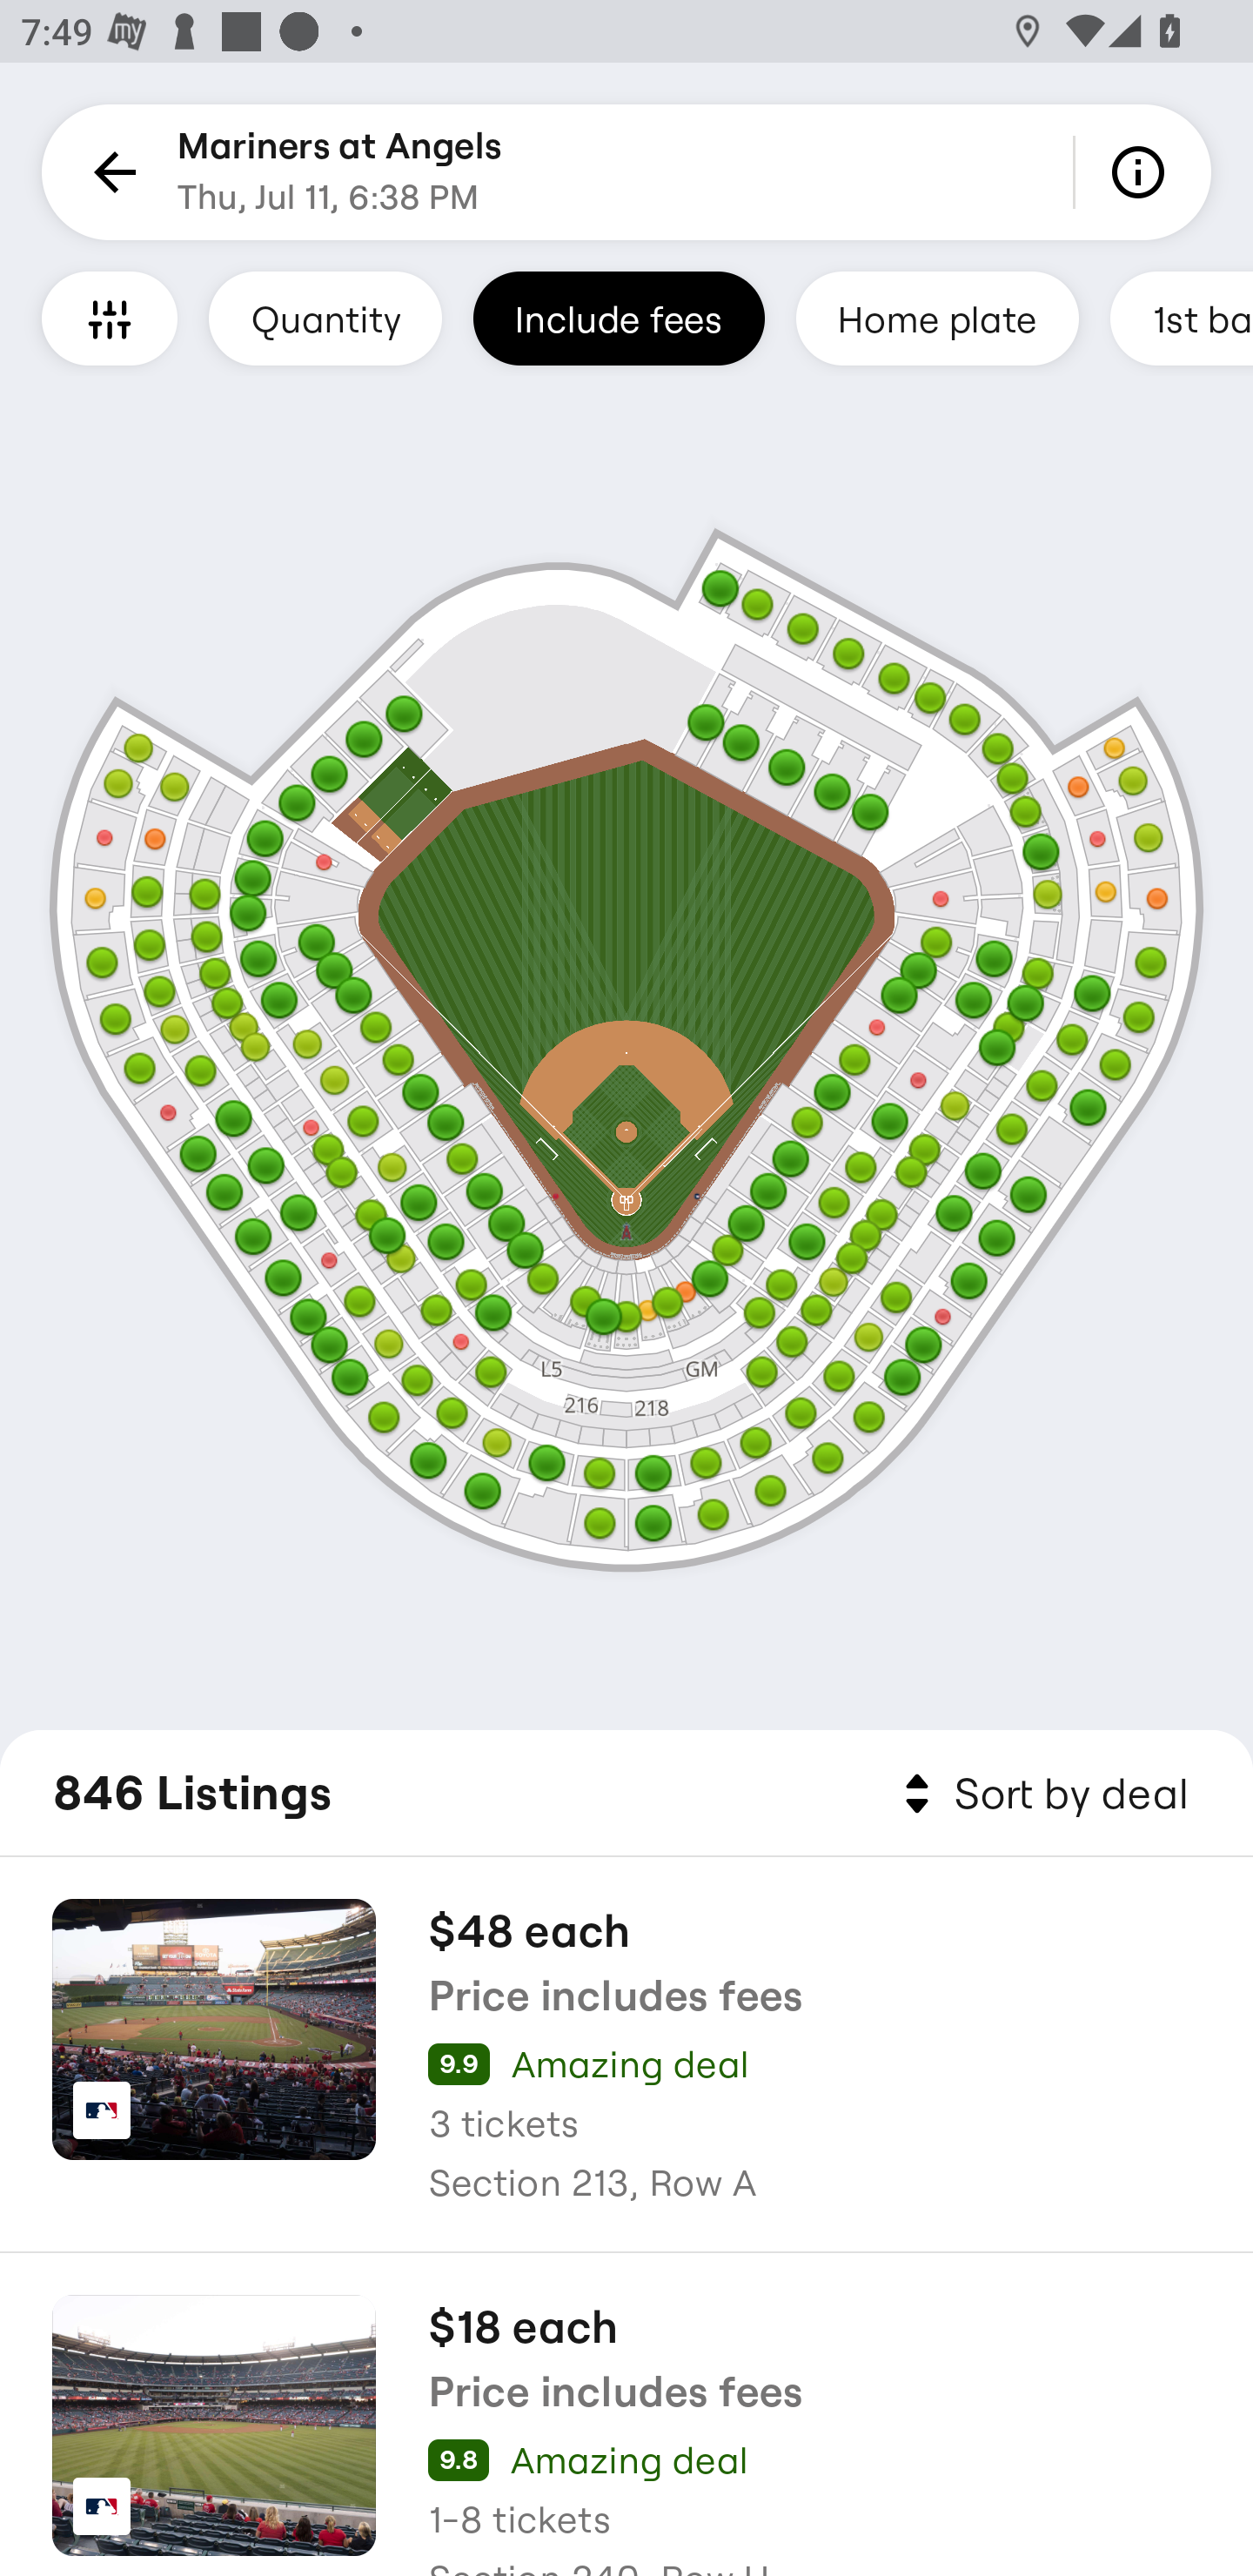 This screenshot has height=2576, width=1253. What do you see at coordinates (936, 318) in the screenshot?
I see `Home plate` at bounding box center [936, 318].